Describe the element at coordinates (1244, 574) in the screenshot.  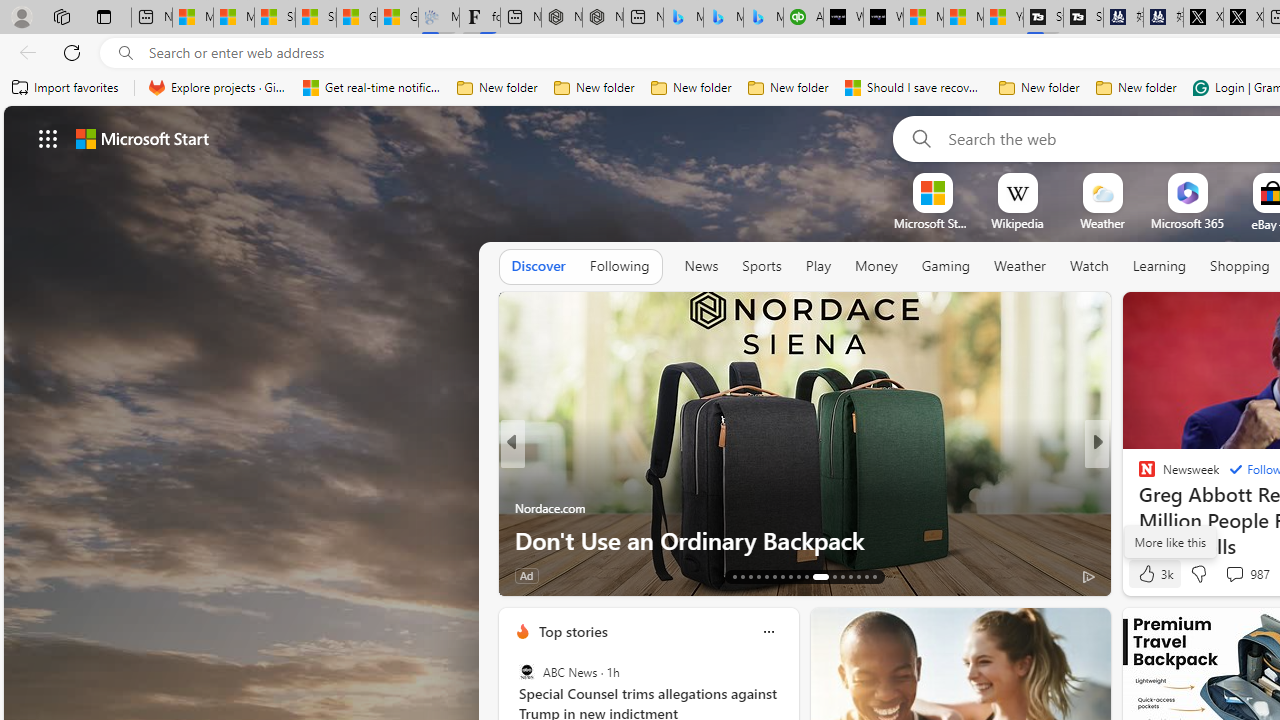
I see `View comments 17 Comment` at that location.